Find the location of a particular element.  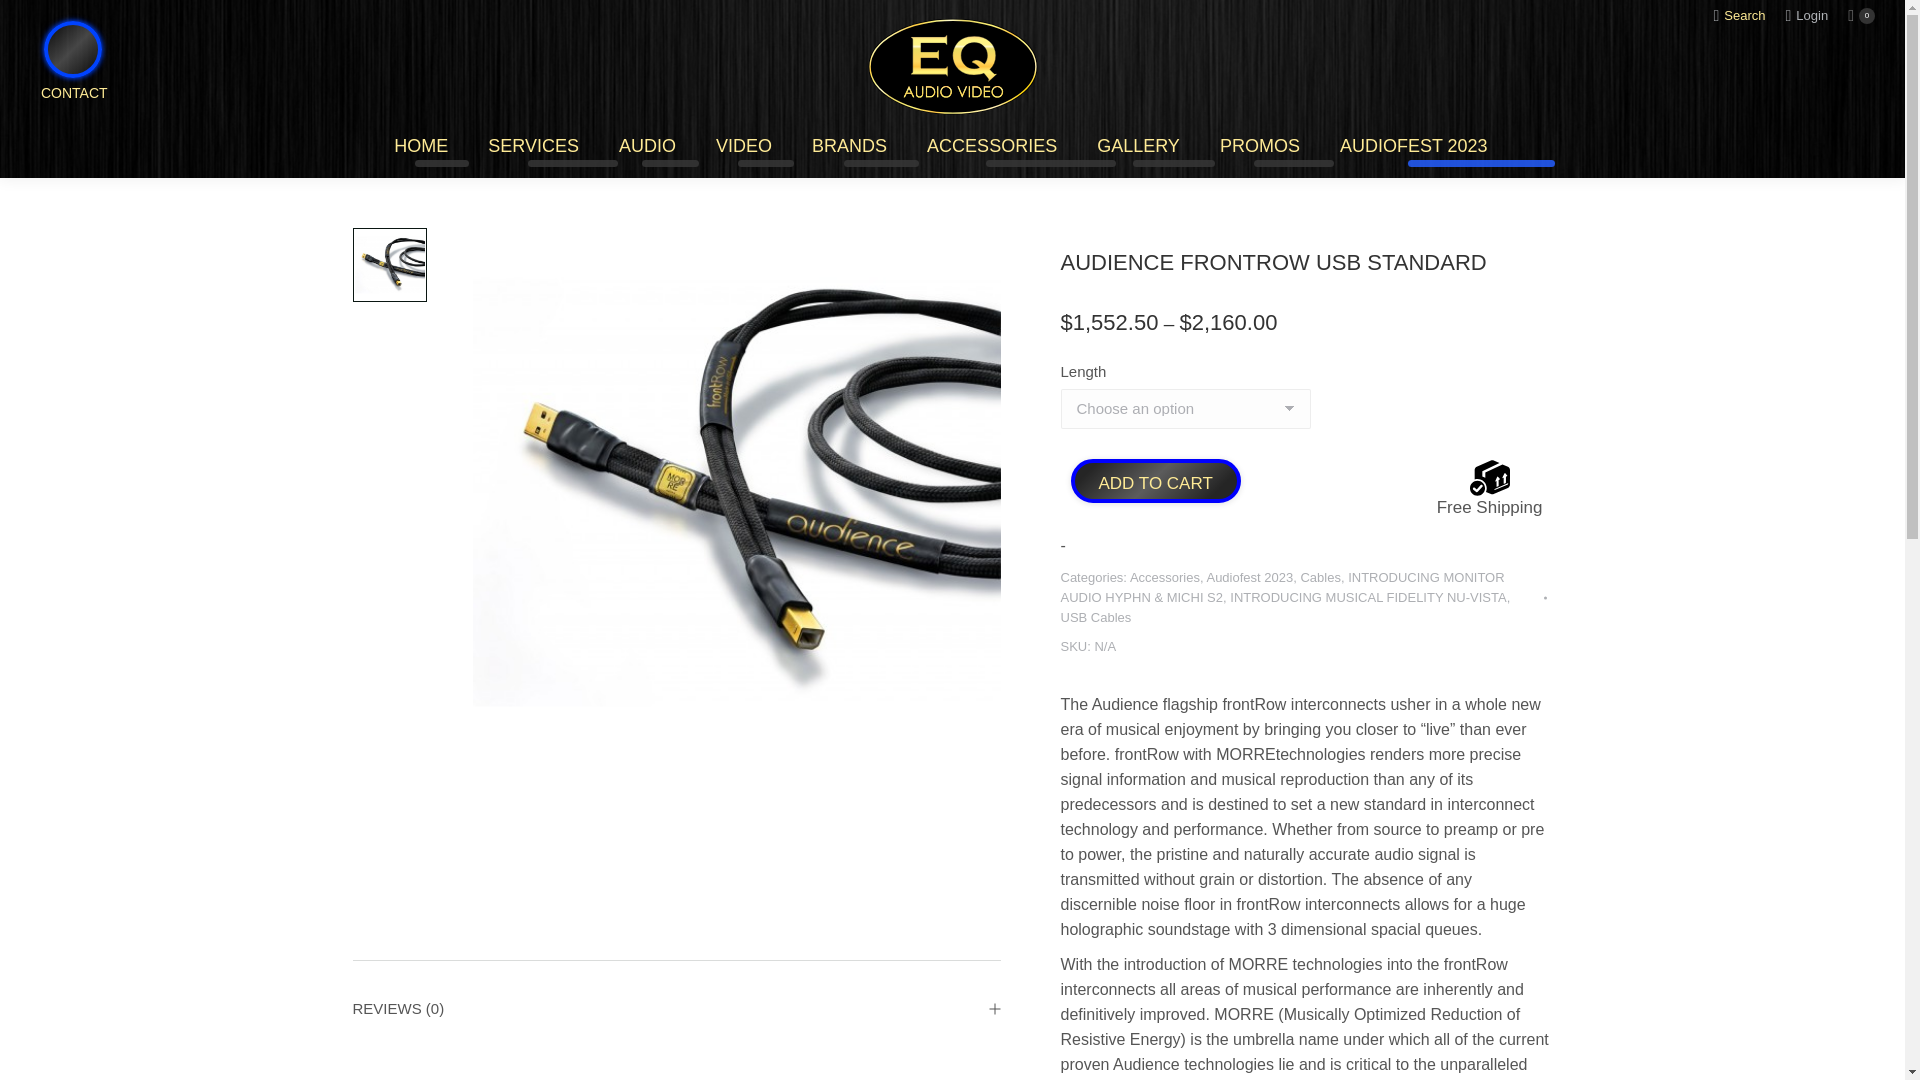

CONTACT is located at coordinates (60, 126).